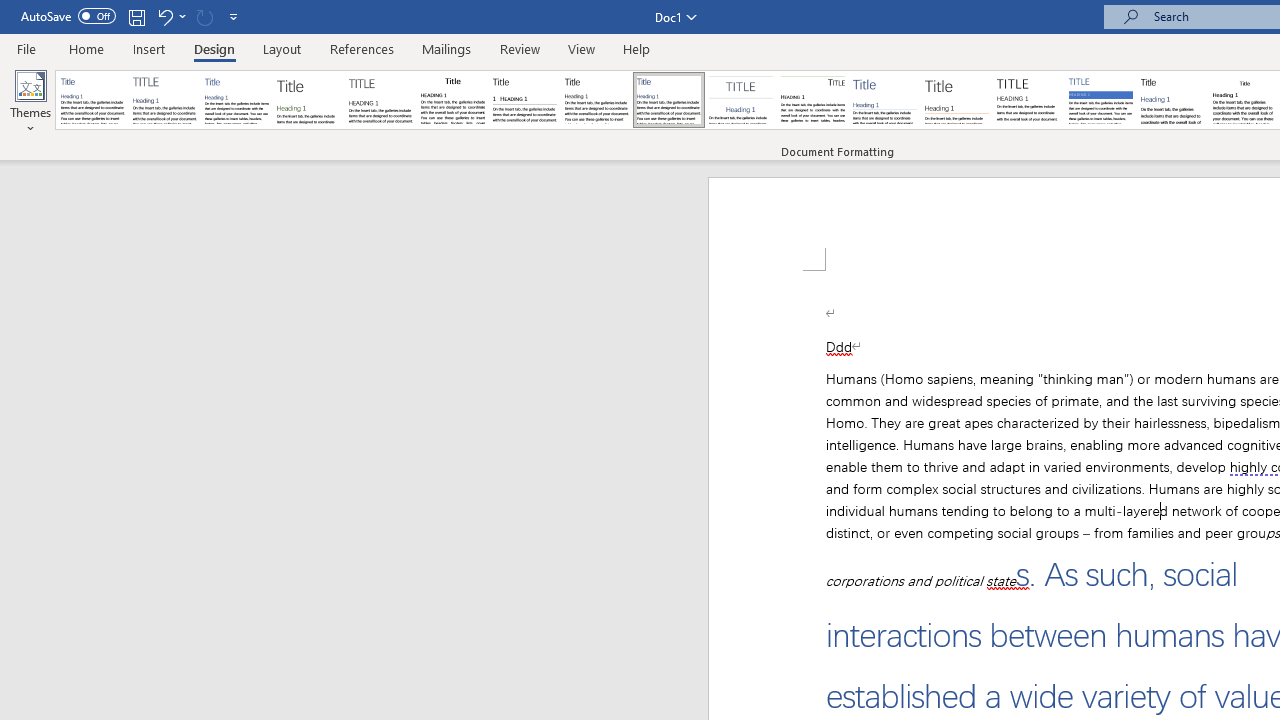 The image size is (1280, 720). Describe the element at coordinates (669, 100) in the screenshot. I see `Casual` at that location.